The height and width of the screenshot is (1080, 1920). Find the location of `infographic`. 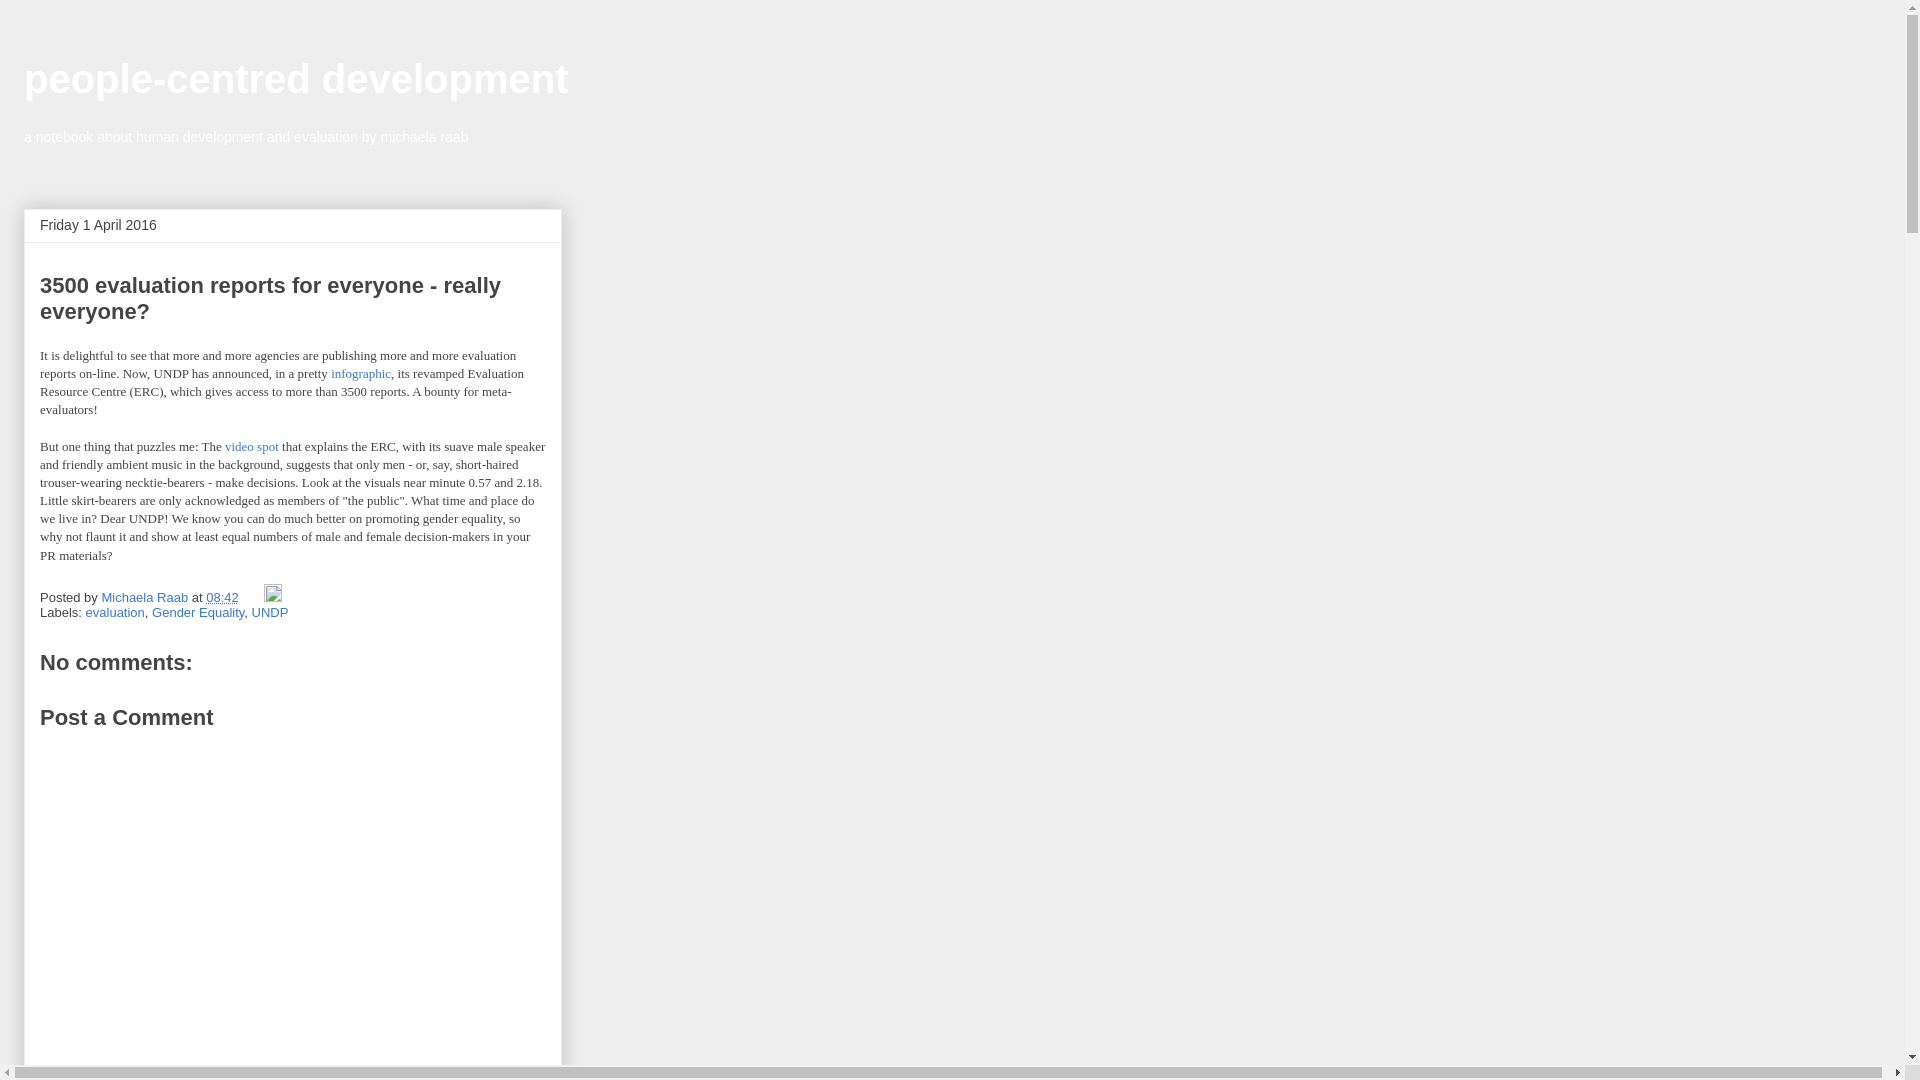

infographic is located at coordinates (360, 374).